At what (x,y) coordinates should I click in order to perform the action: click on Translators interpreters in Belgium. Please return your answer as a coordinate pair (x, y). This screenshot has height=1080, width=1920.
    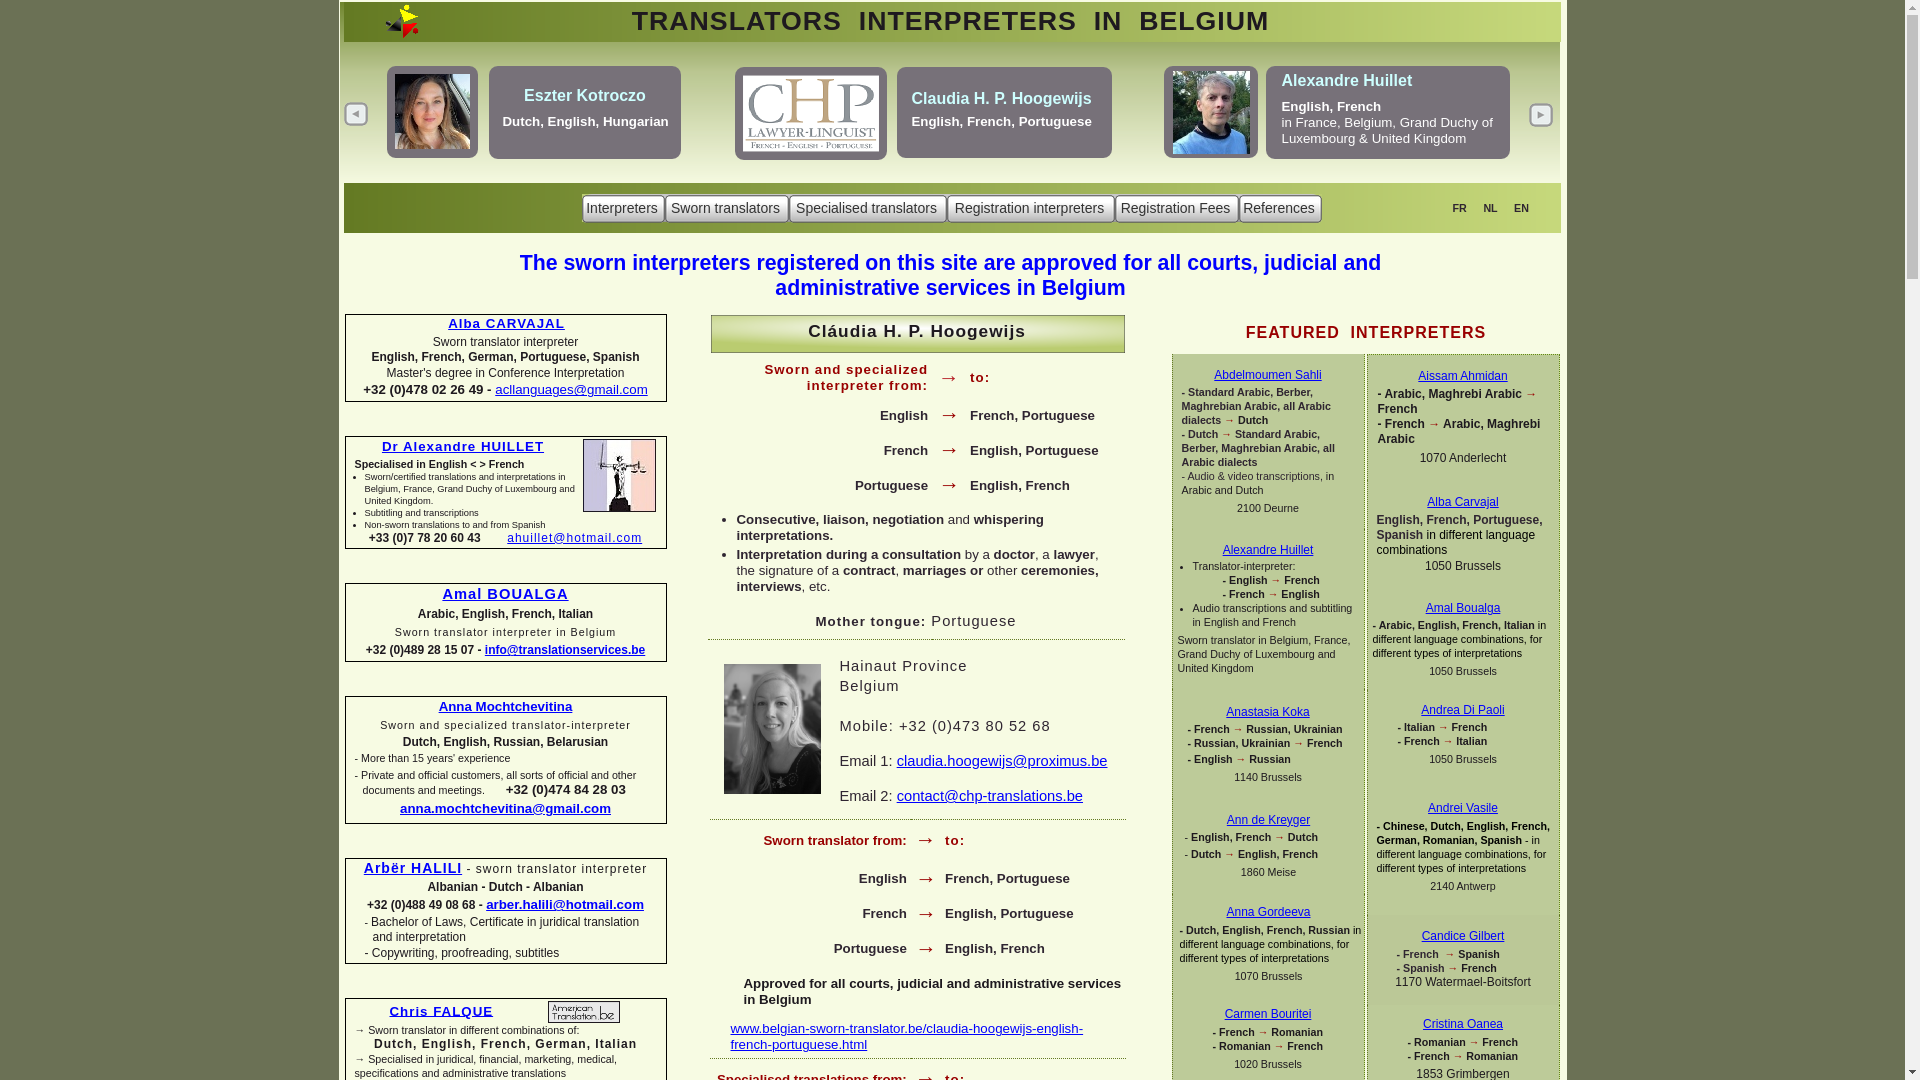
    Looking at the image, I should click on (892, 201).